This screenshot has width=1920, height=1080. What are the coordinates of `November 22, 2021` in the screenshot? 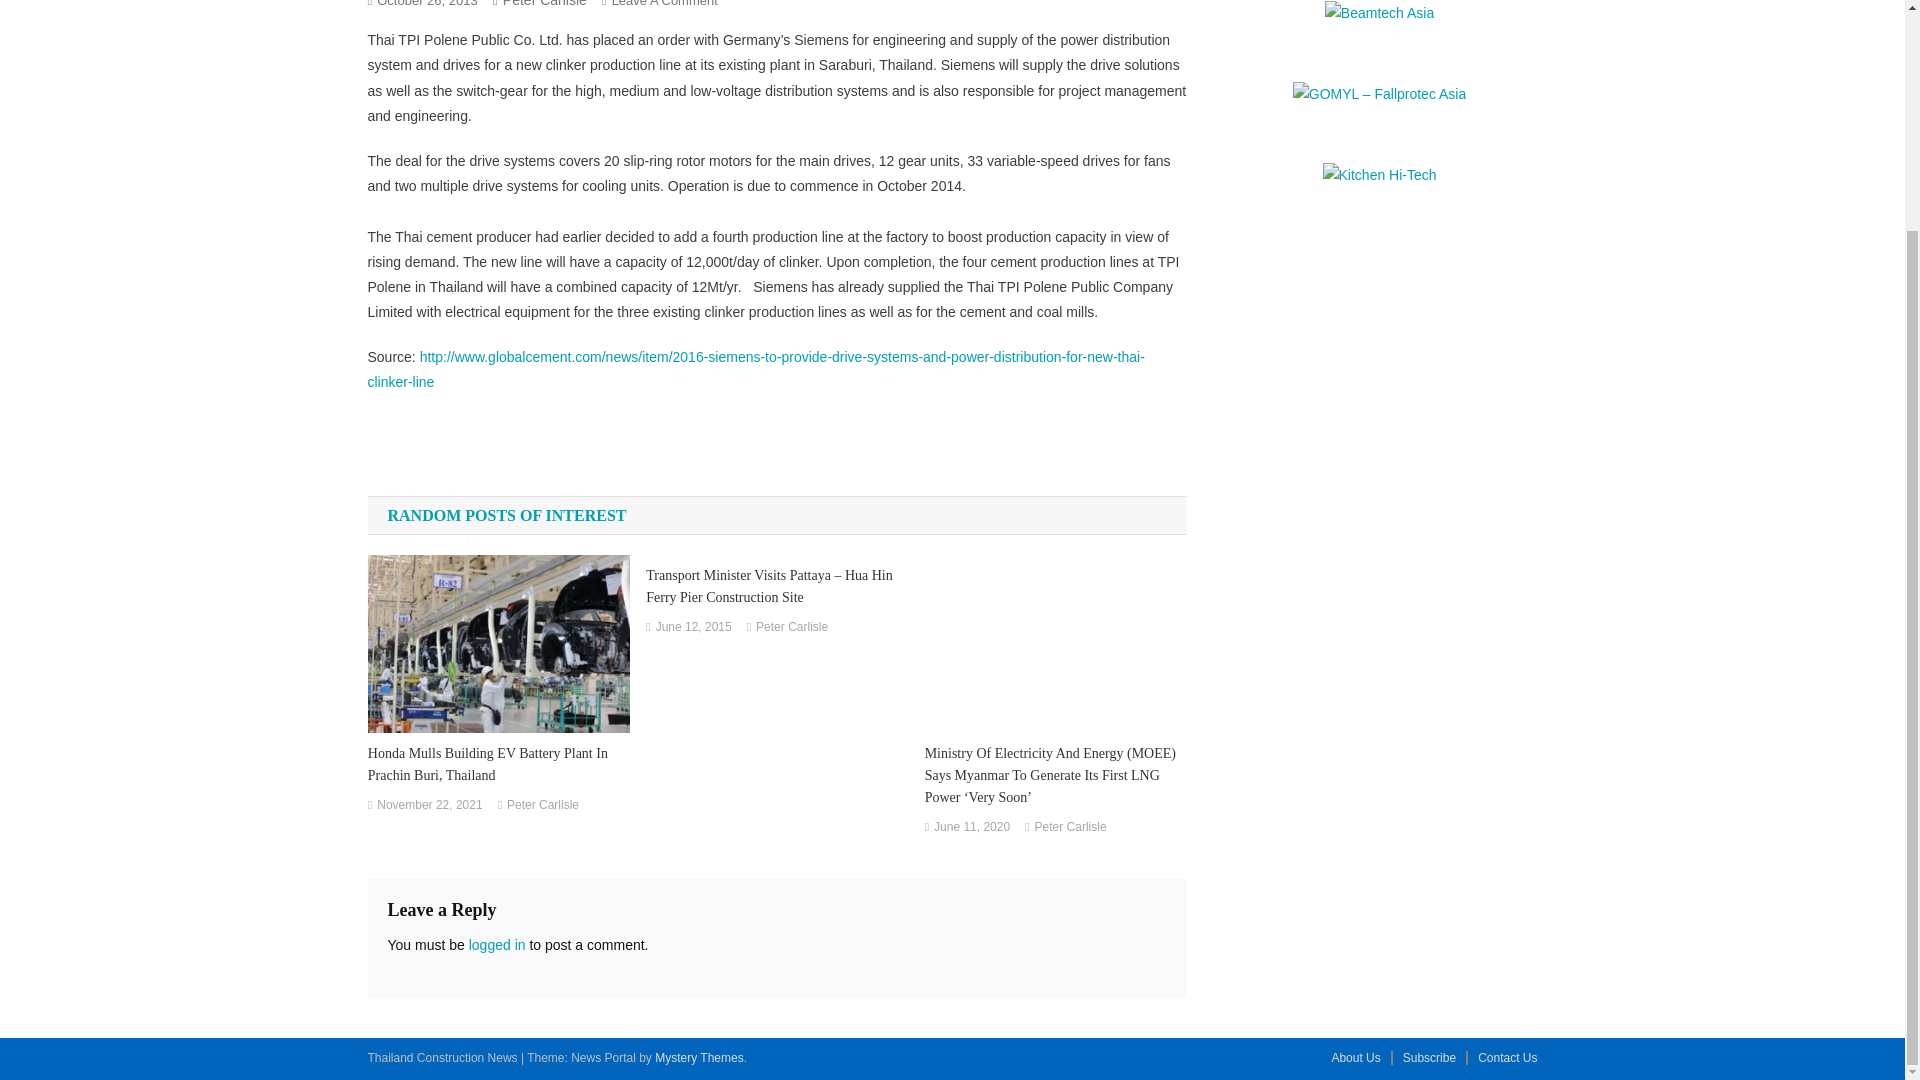 It's located at (428, 805).